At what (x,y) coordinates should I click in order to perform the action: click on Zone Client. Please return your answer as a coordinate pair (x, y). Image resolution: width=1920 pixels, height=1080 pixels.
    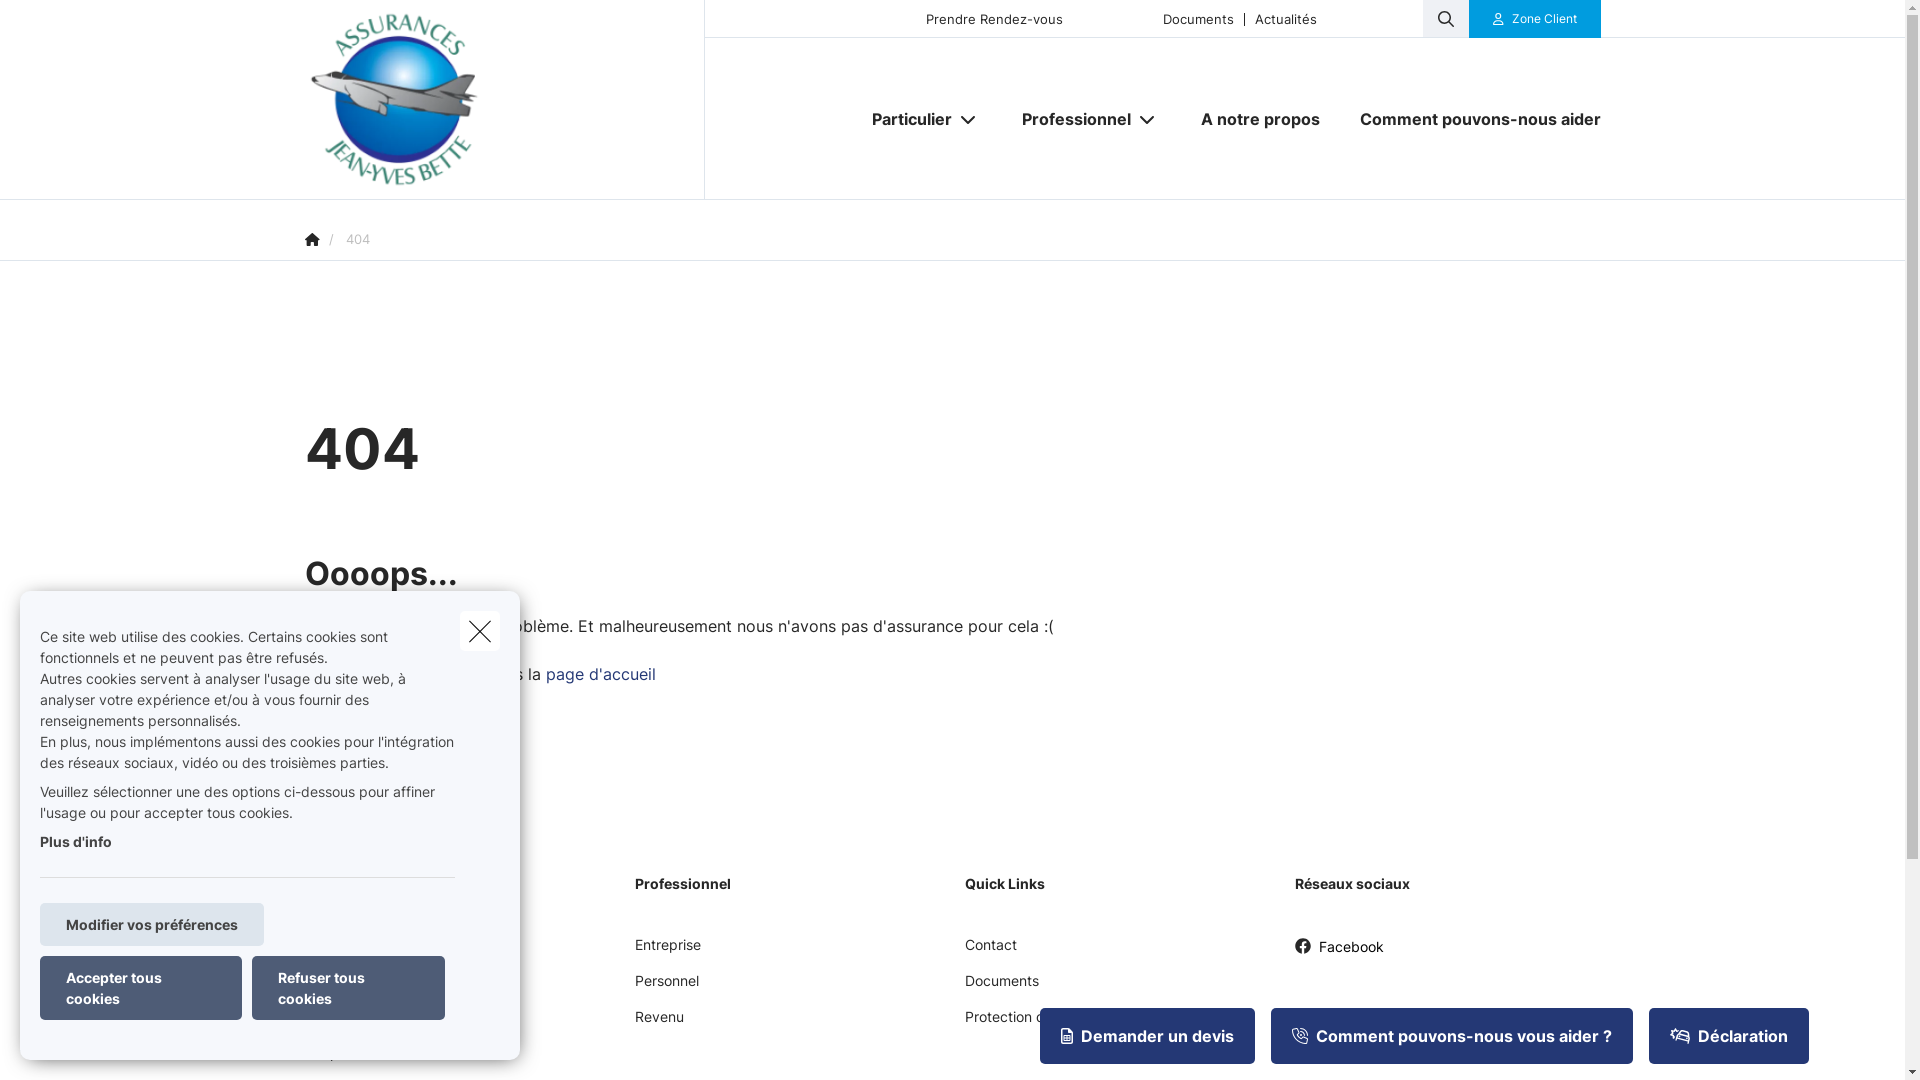
    Looking at the image, I should click on (1535, 19).